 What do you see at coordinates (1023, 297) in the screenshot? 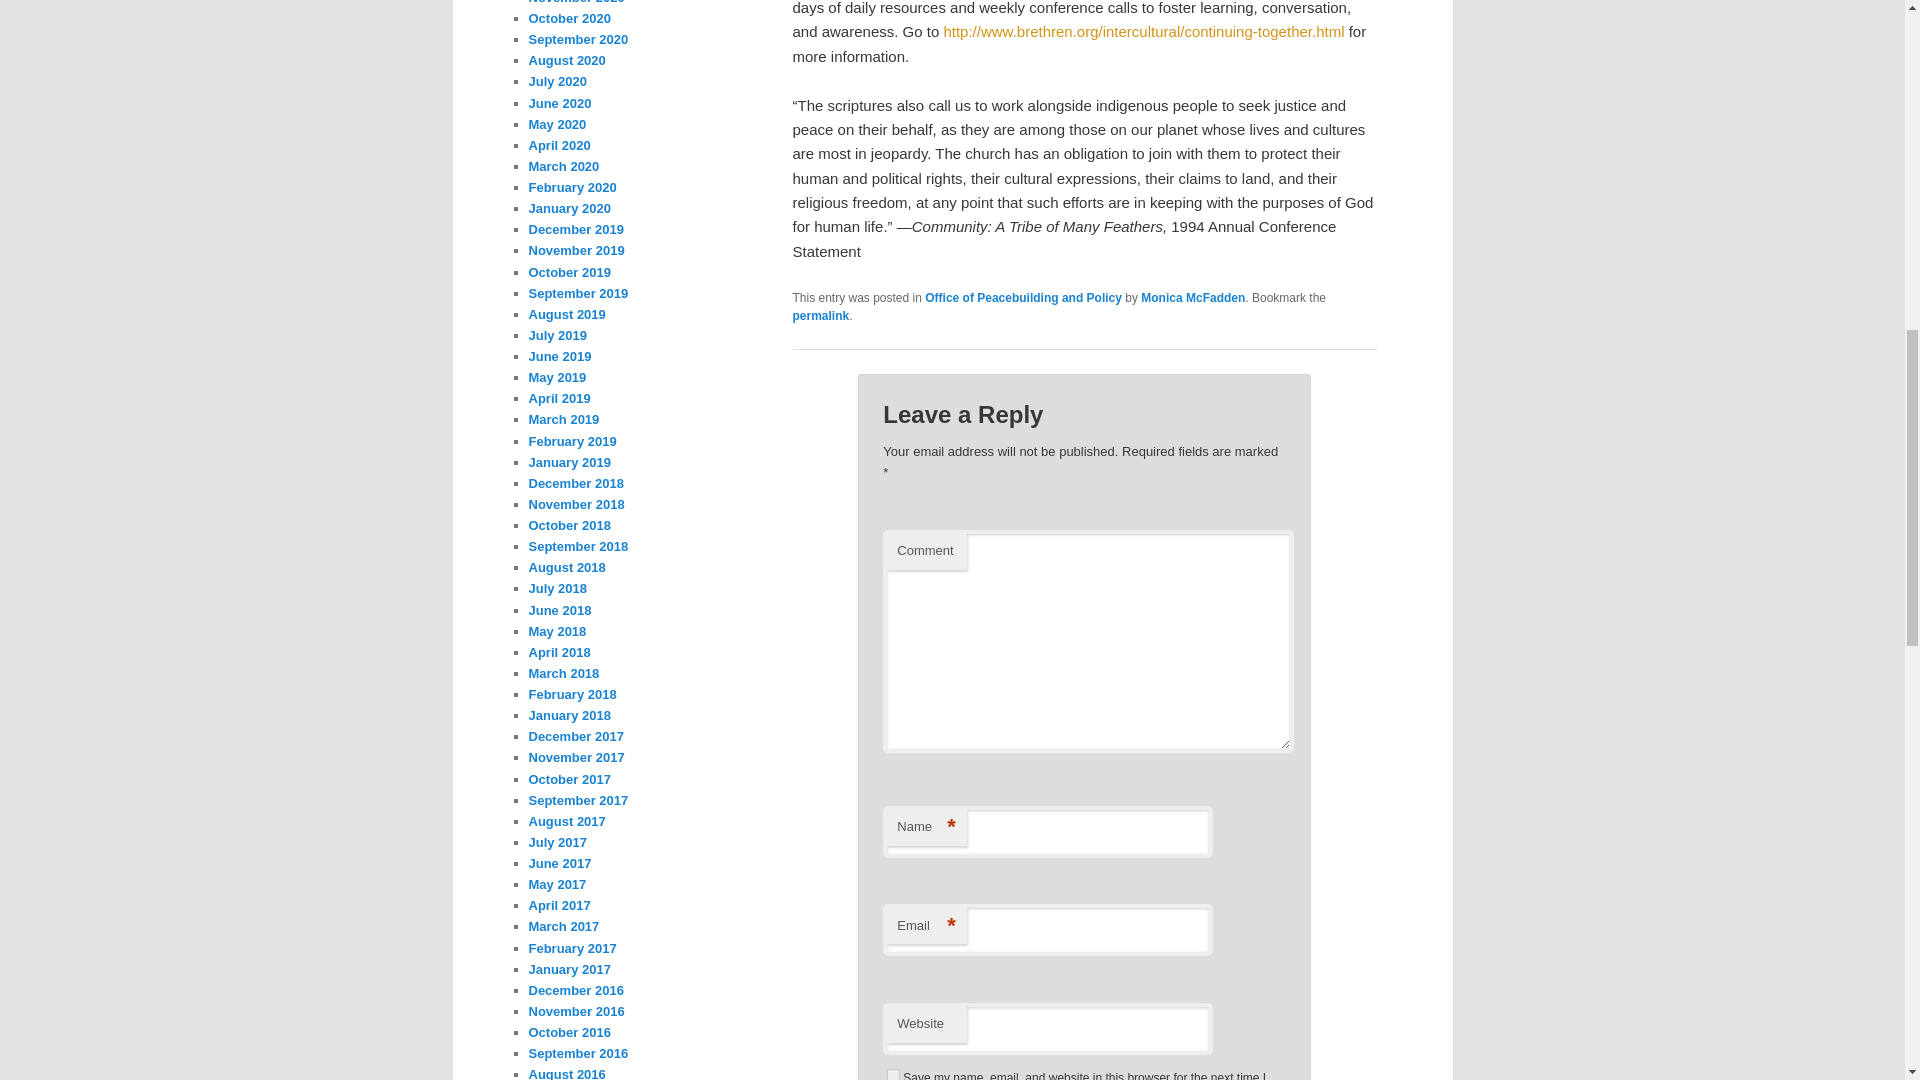
I see `Office of Peacebuilding and Policy` at bounding box center [1023, 297].